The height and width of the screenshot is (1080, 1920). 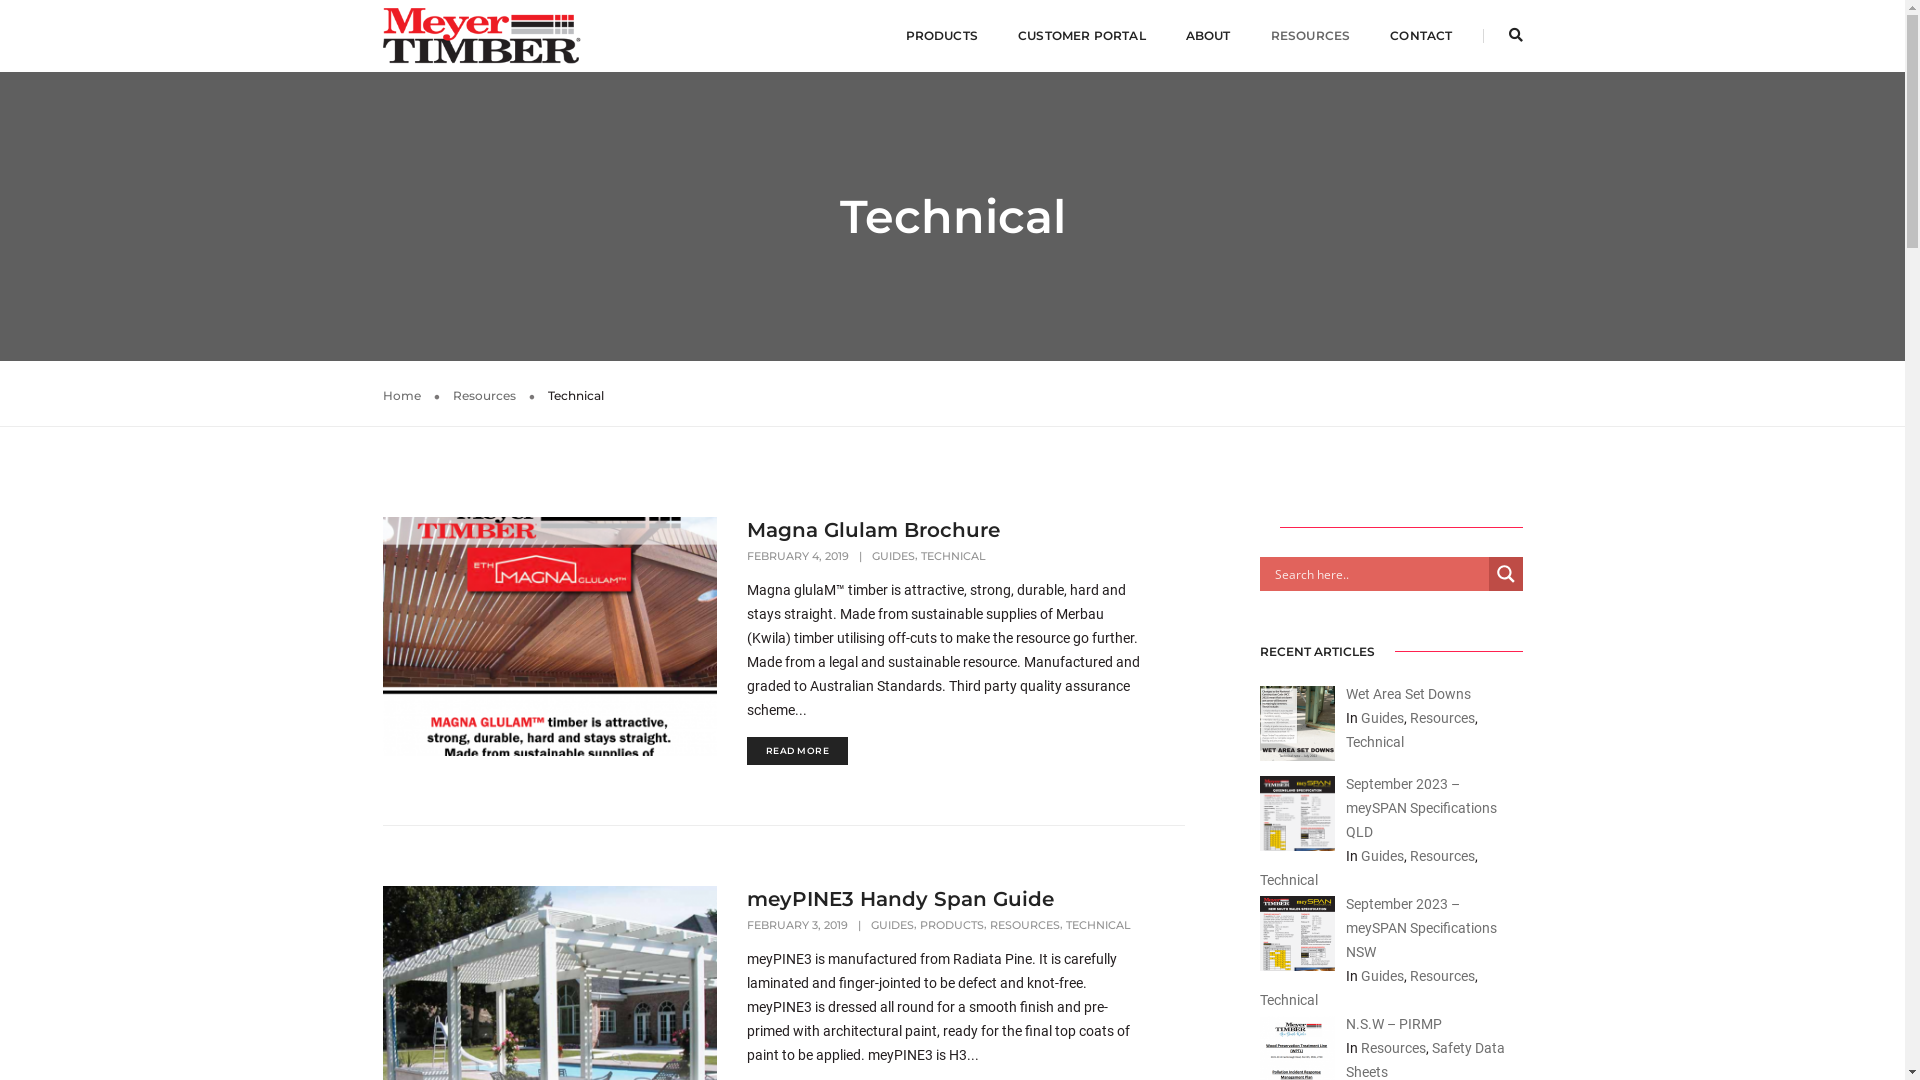 What do you see at coordinates (900, 899) in the screenshot?
I see `meyPINE3 Handy Span Guide` at bounding box center [900, 899].